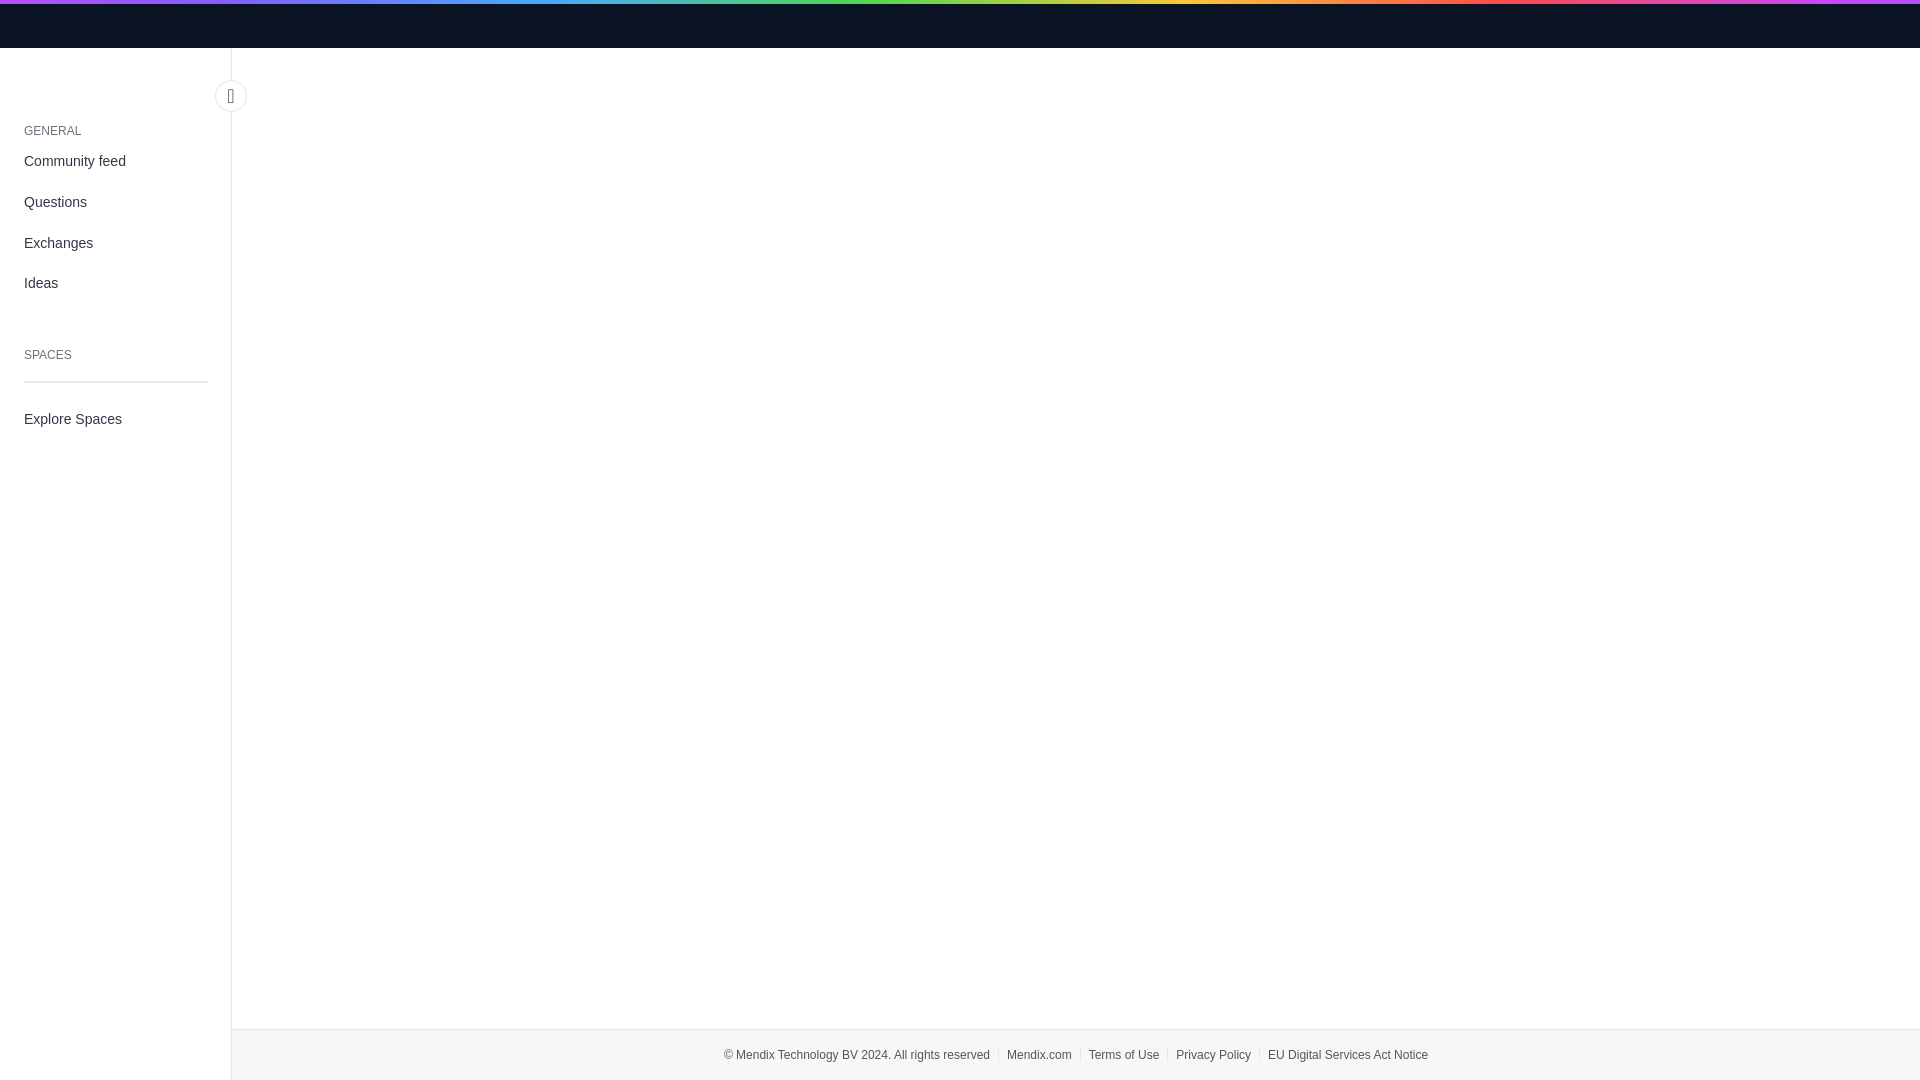 The height and width of the screenshot is (1080, 1920). What do you see at coordinates (1124, 1054) in the screenshot?
I see `Terms of Use` at bounding box center [1124, 1054].